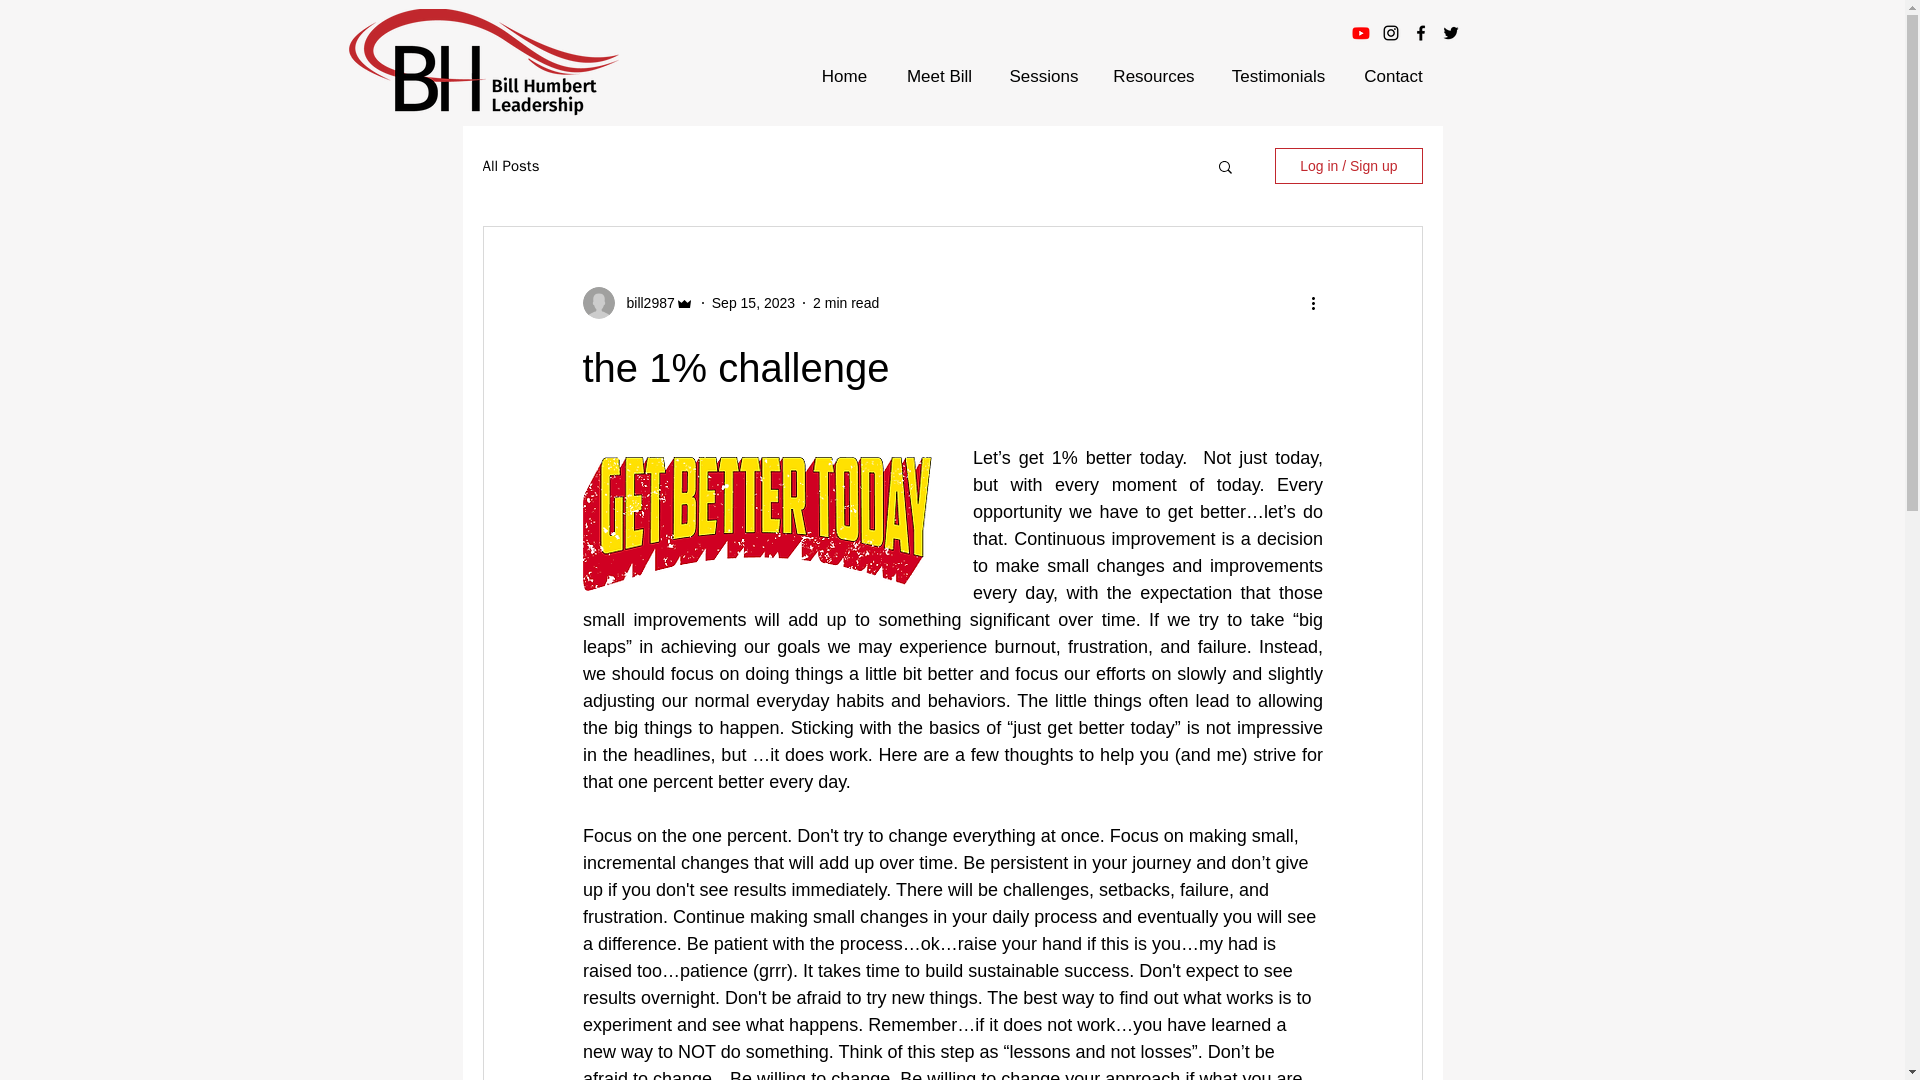 Image resolution: width=1920 pixels, height=1080 pixels. I want to click on Sessions, so click(1043, 76).